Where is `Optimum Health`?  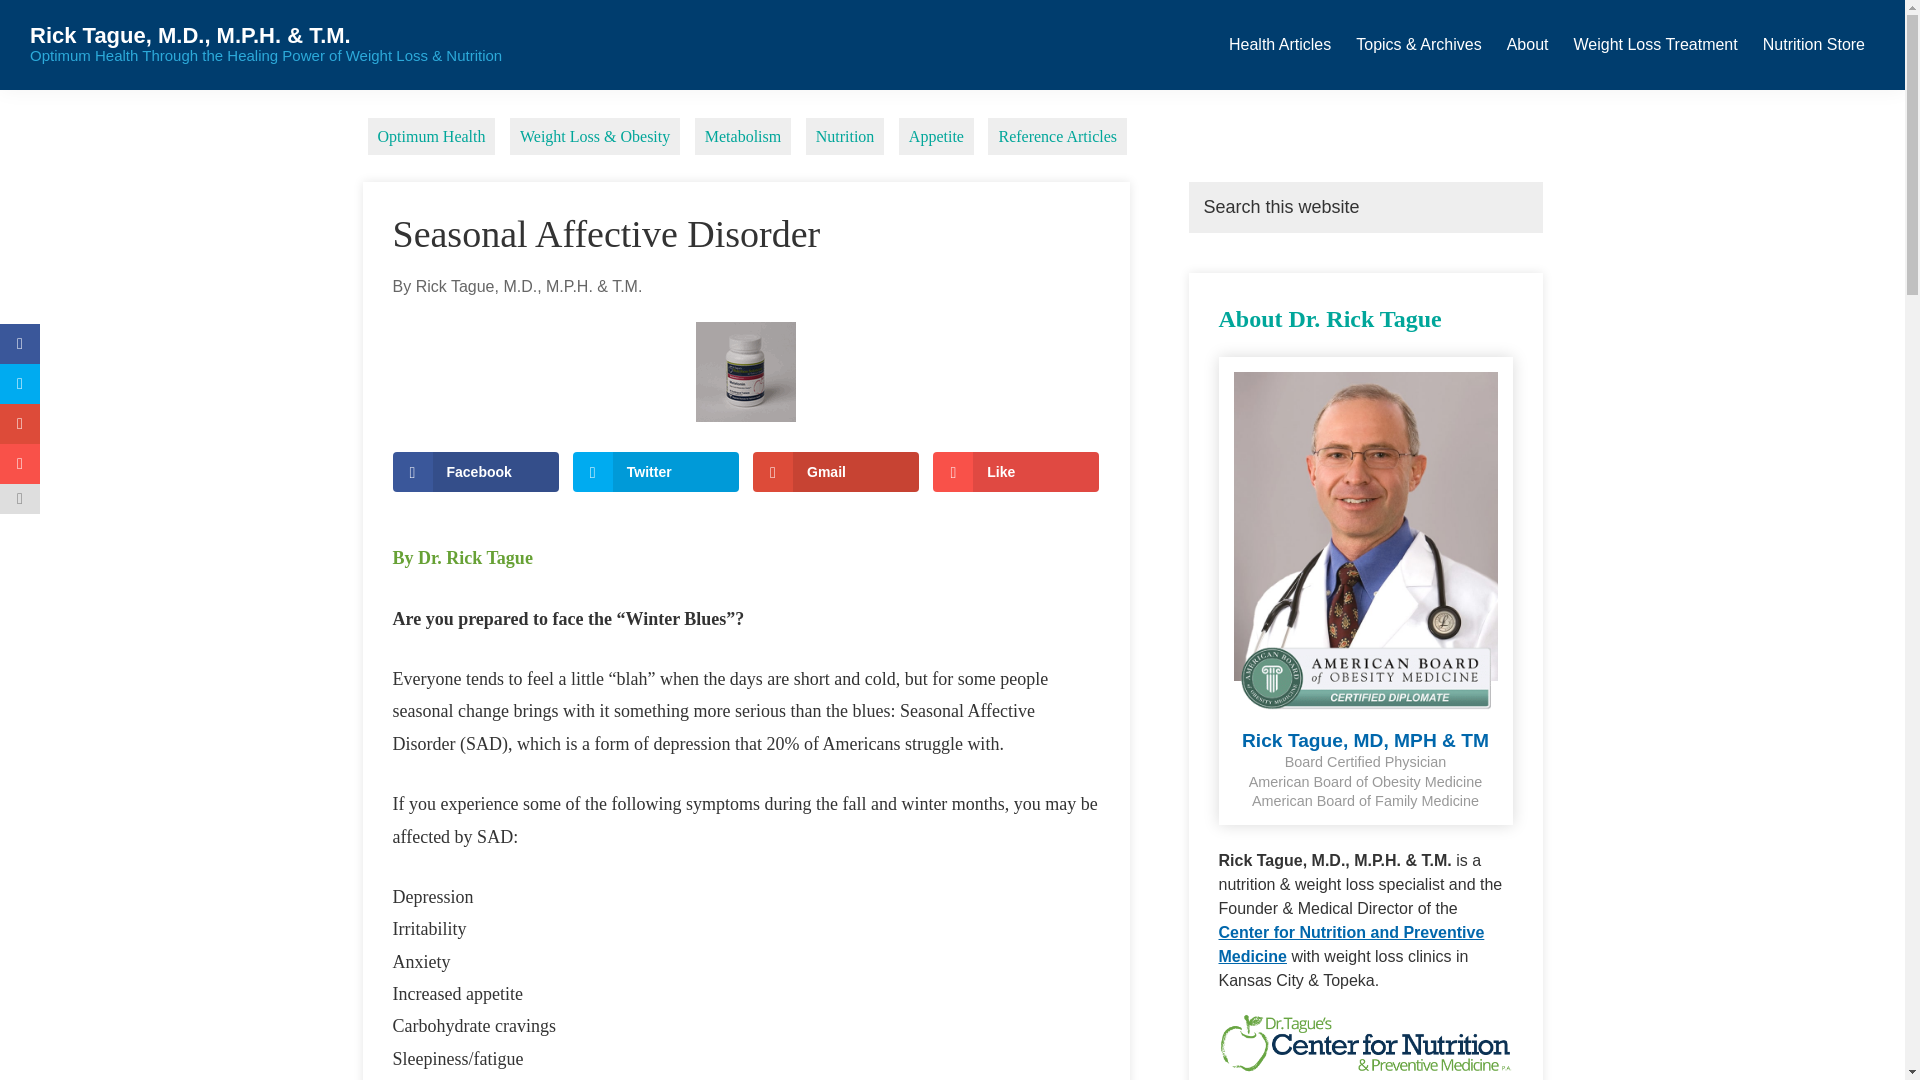 Optimum Health is located at coordinates (432, 136).